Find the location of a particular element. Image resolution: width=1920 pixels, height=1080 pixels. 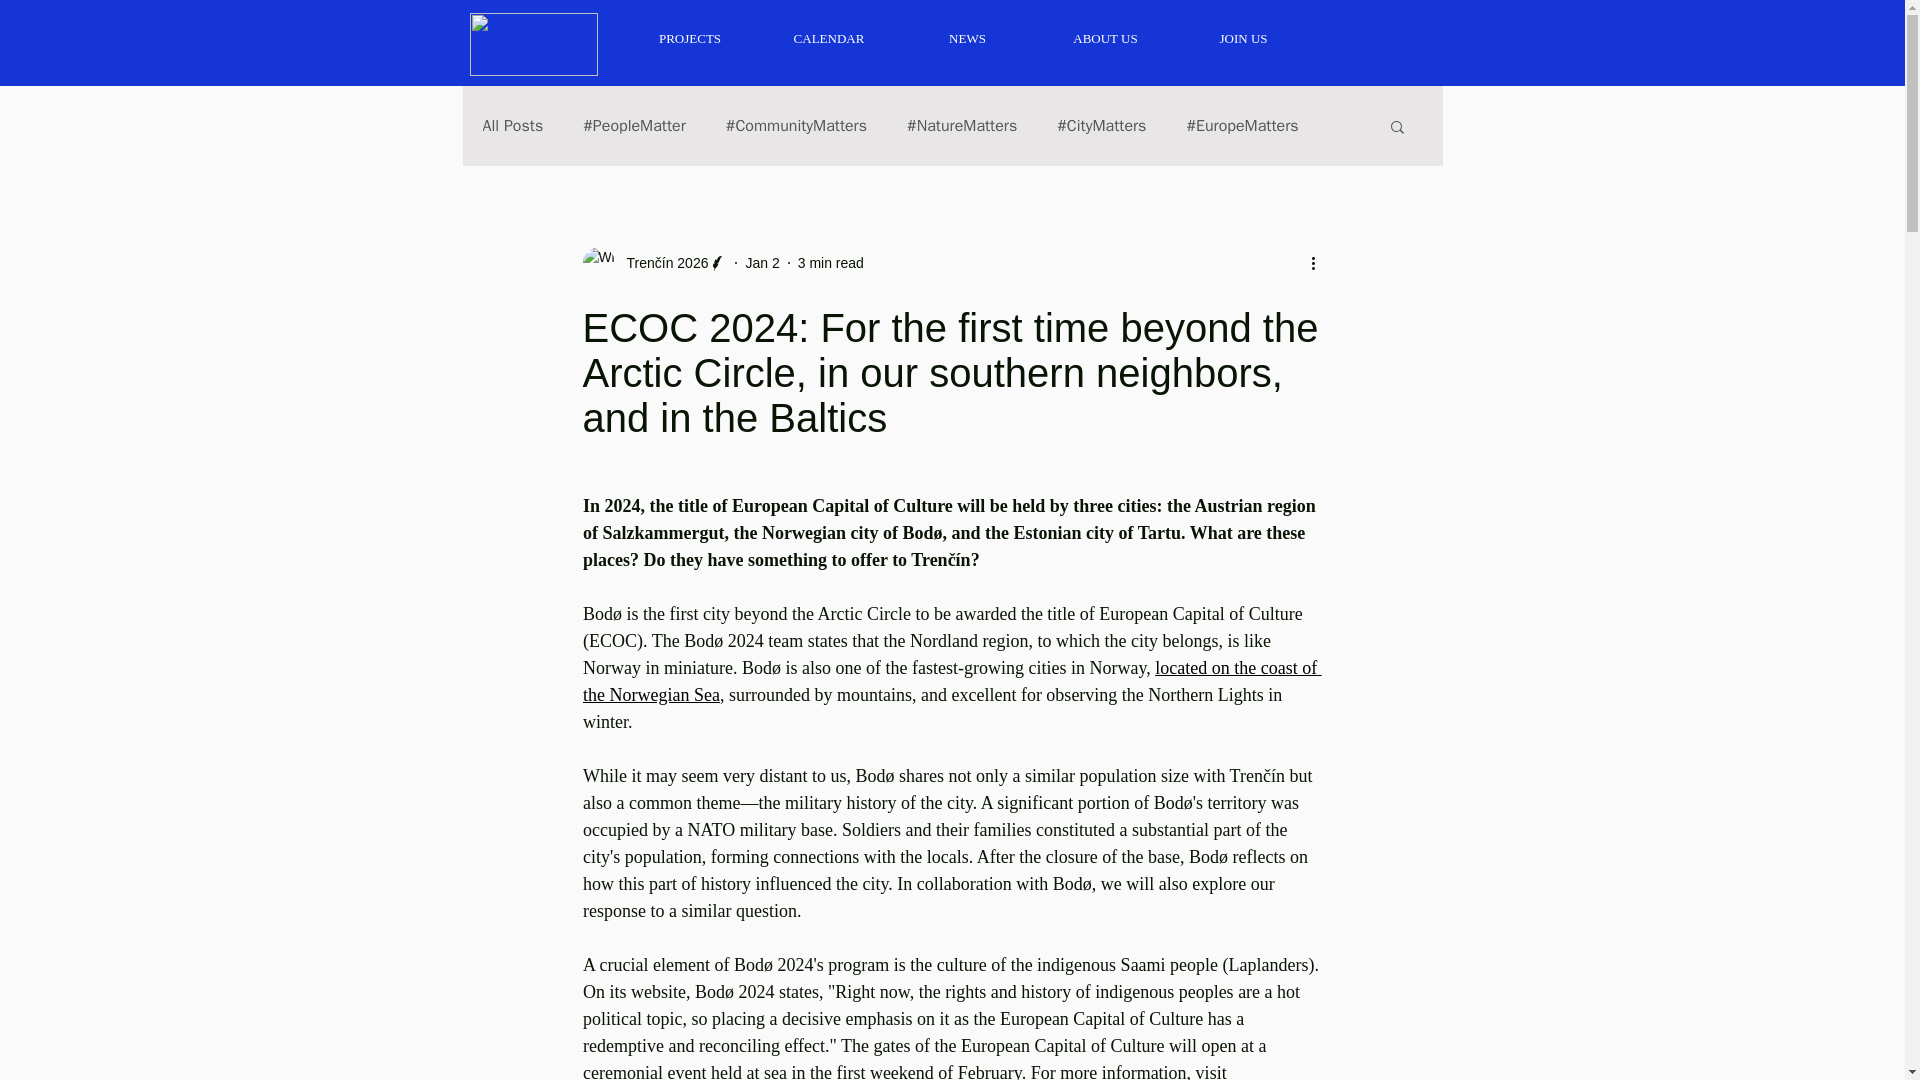

3 min read is located at coordinates (831, 262).